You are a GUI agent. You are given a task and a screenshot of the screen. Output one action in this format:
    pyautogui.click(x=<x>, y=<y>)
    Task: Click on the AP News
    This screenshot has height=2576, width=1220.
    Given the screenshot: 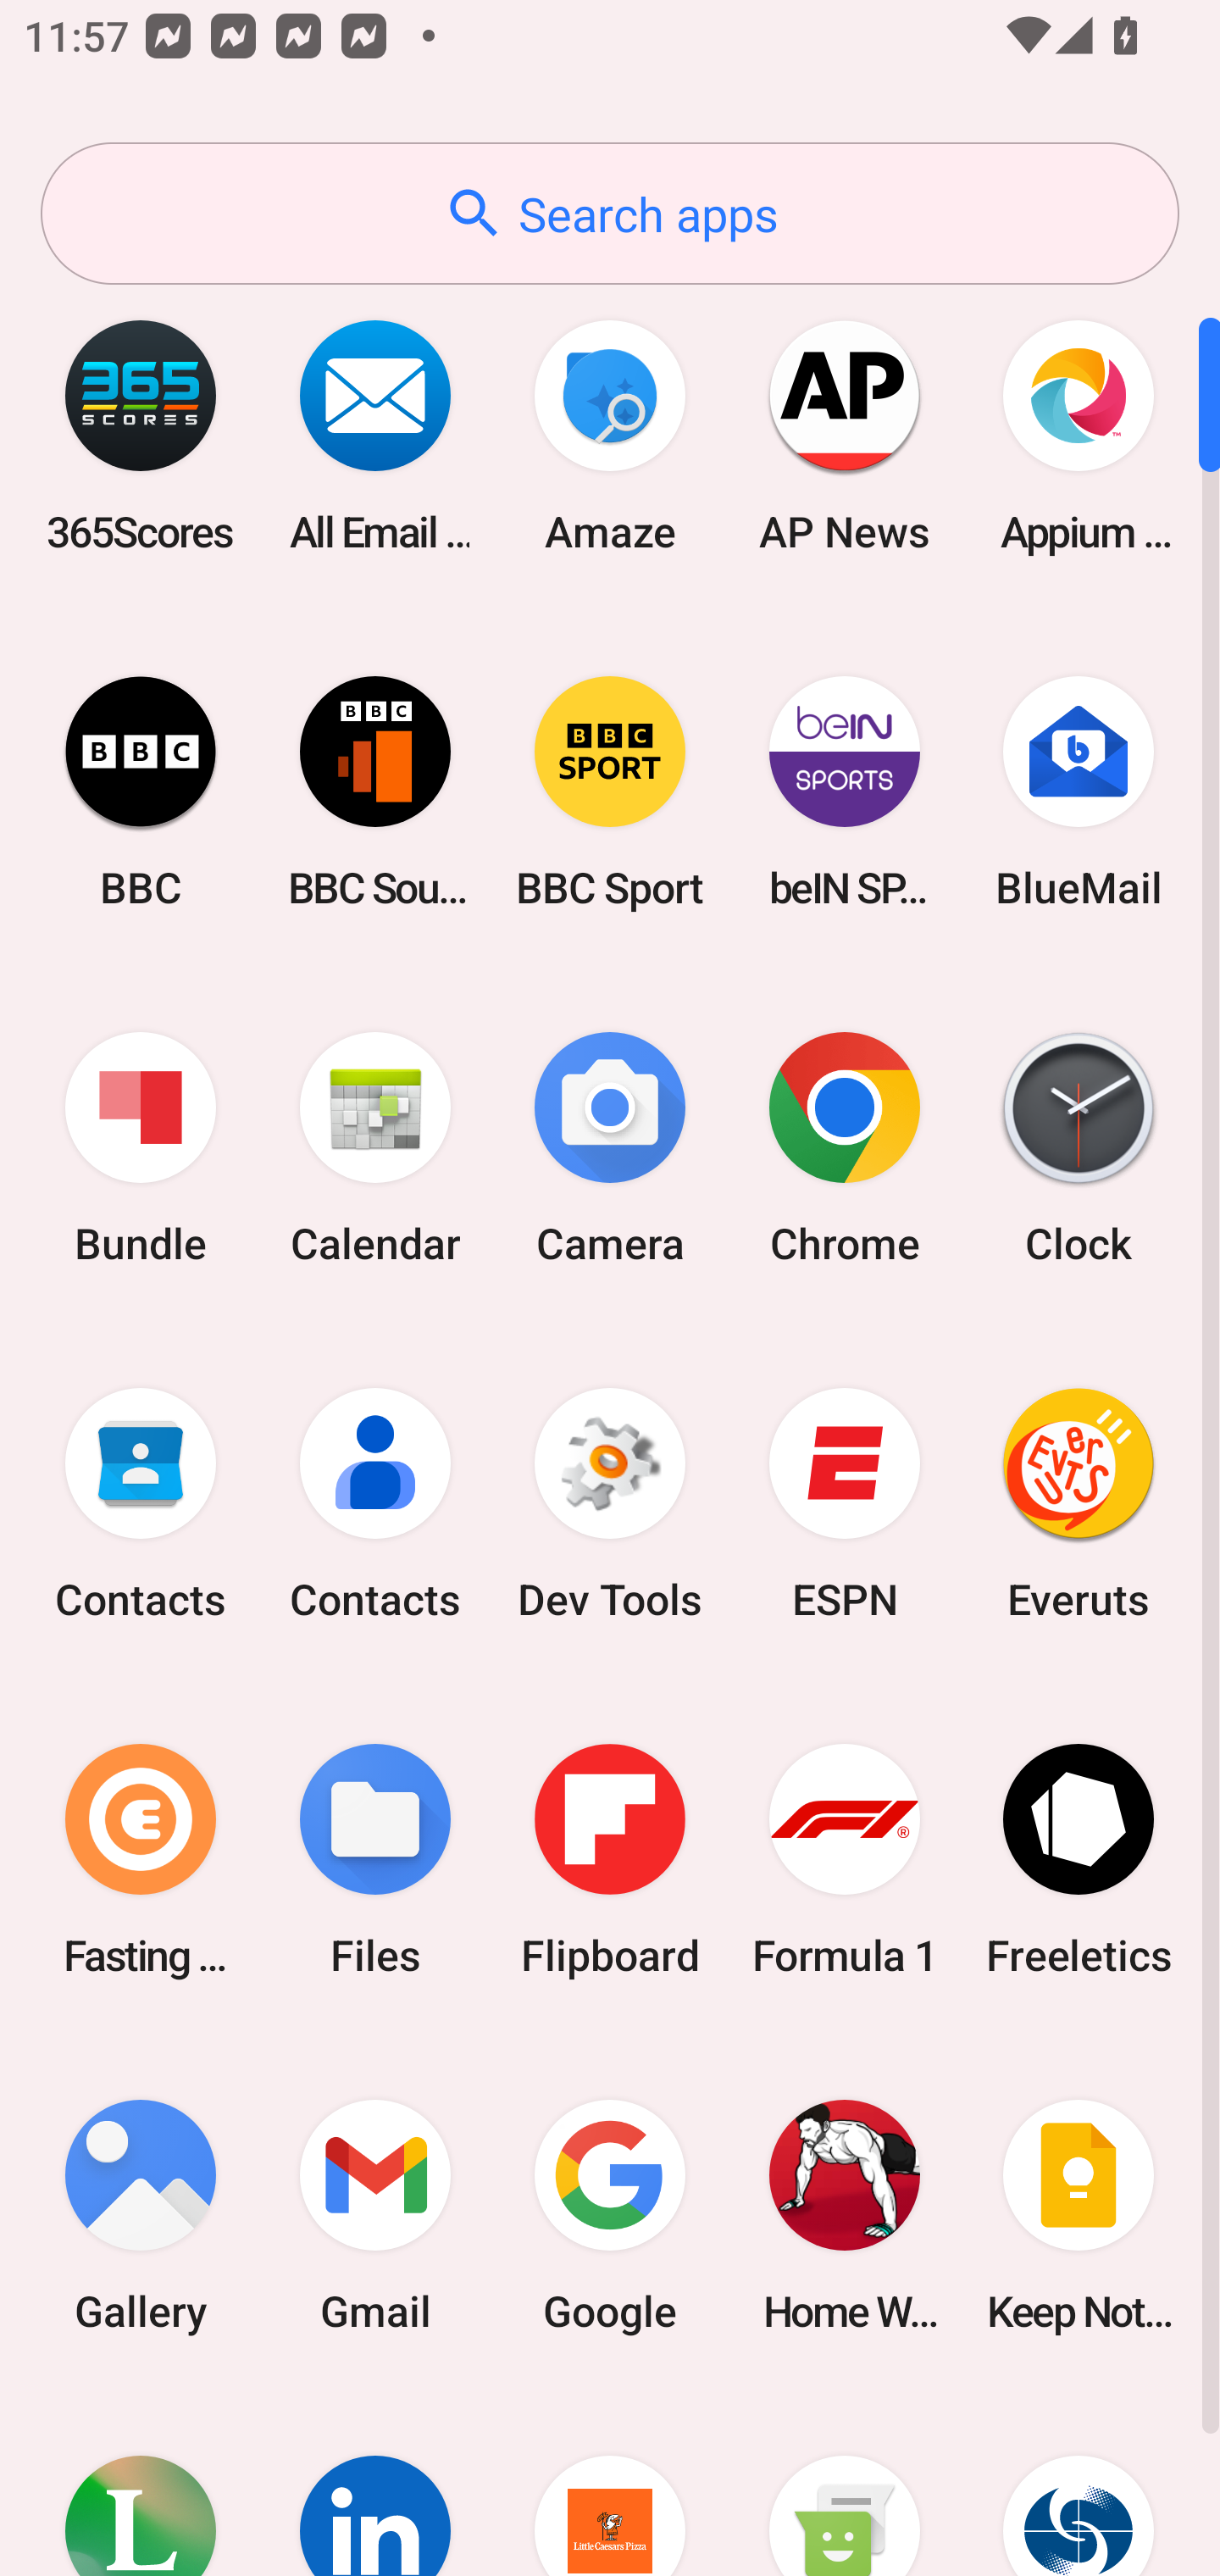 What is the action you would take?
    pyautogui.click(x=844, y=436)
    